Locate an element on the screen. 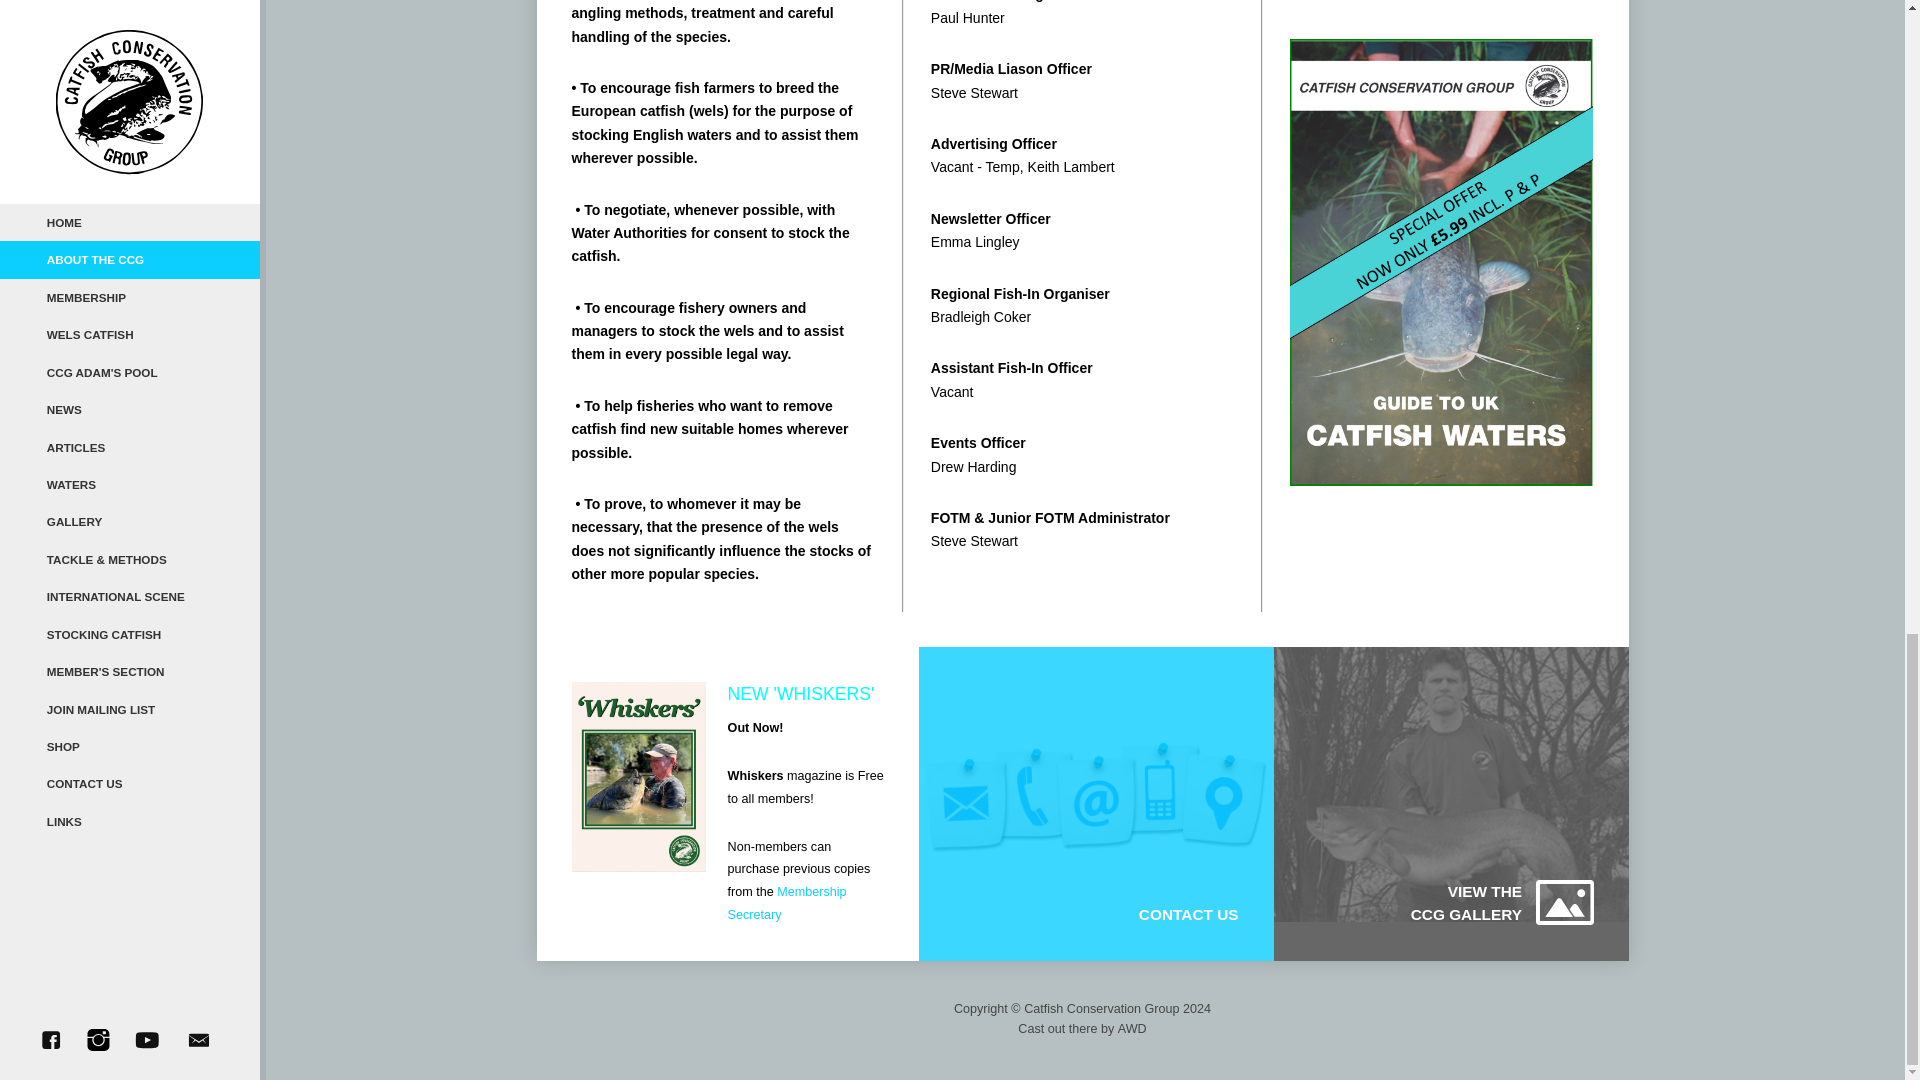 The height and width of the screenshot is (1080, 1920). Membership Secretary is located at coordinates (786, 903).